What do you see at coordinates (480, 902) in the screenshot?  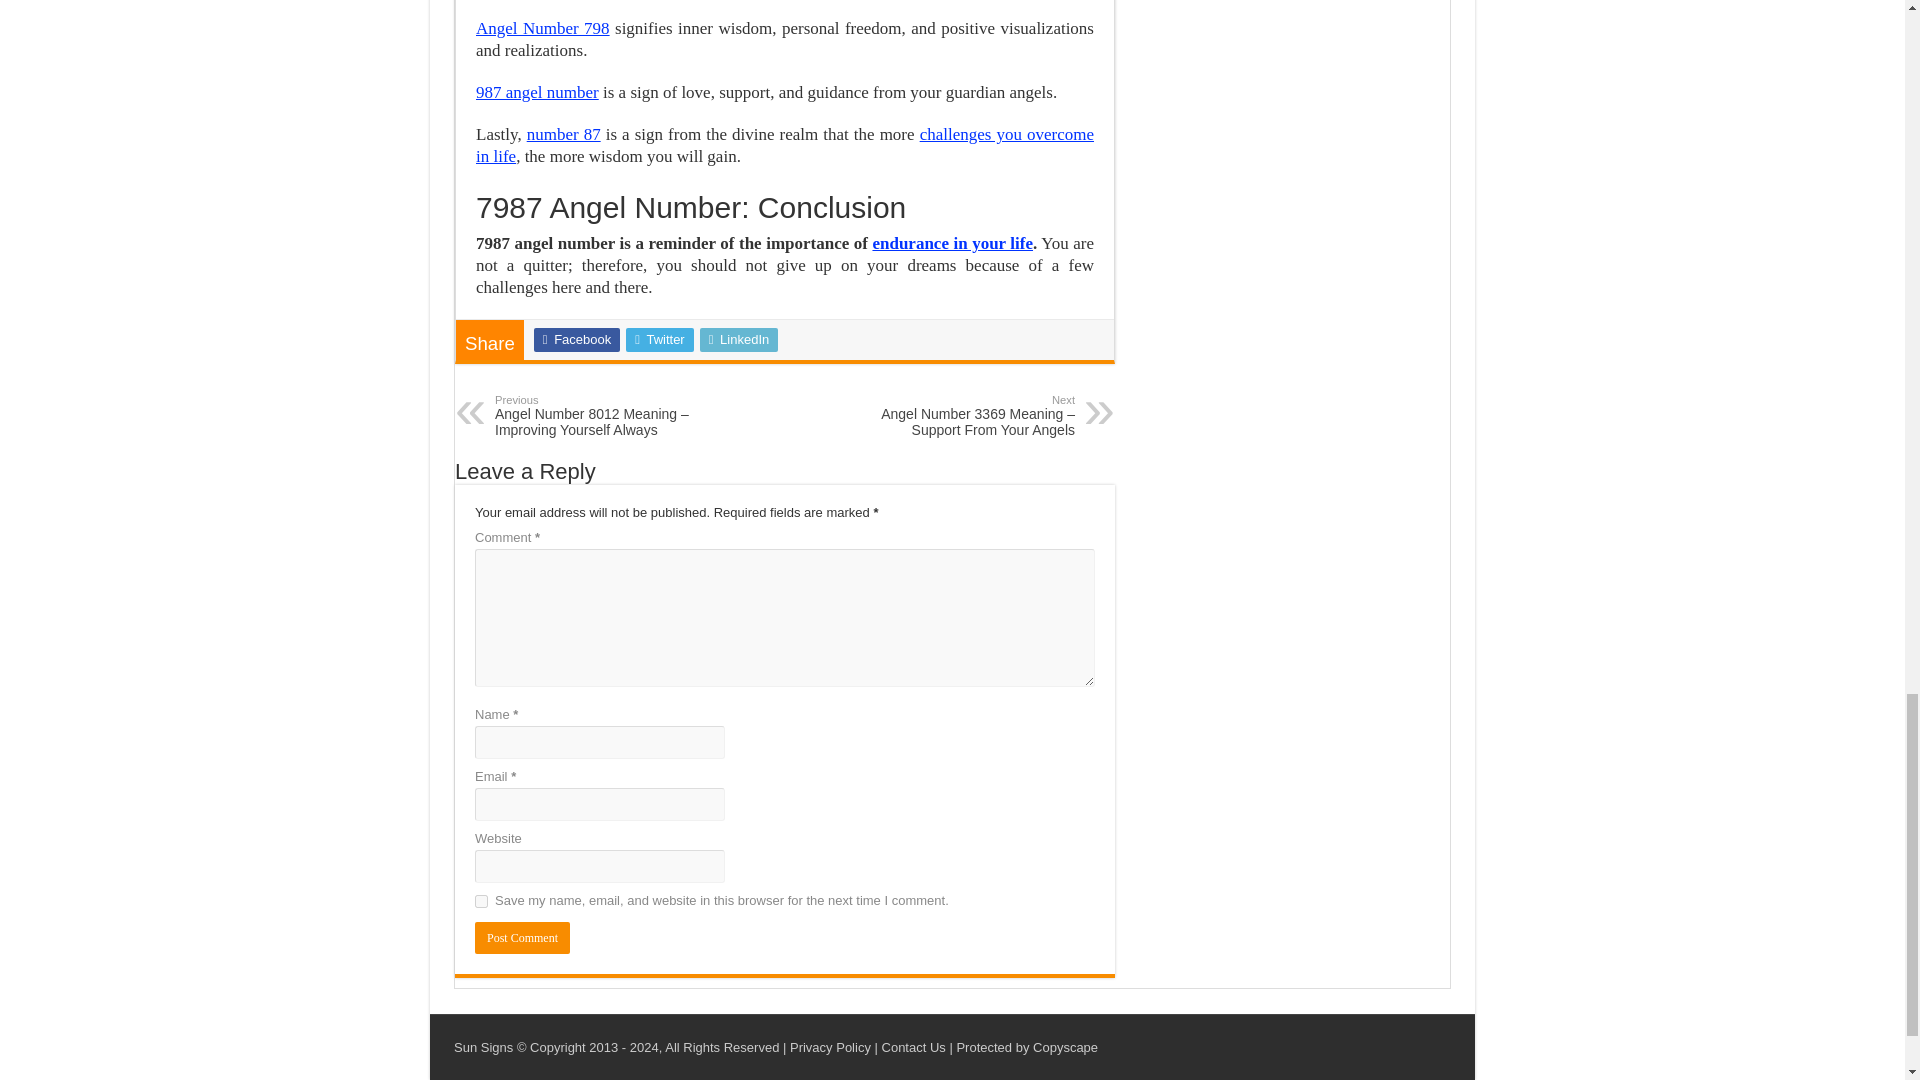 I see `yes` at bounding box center [480, 902].